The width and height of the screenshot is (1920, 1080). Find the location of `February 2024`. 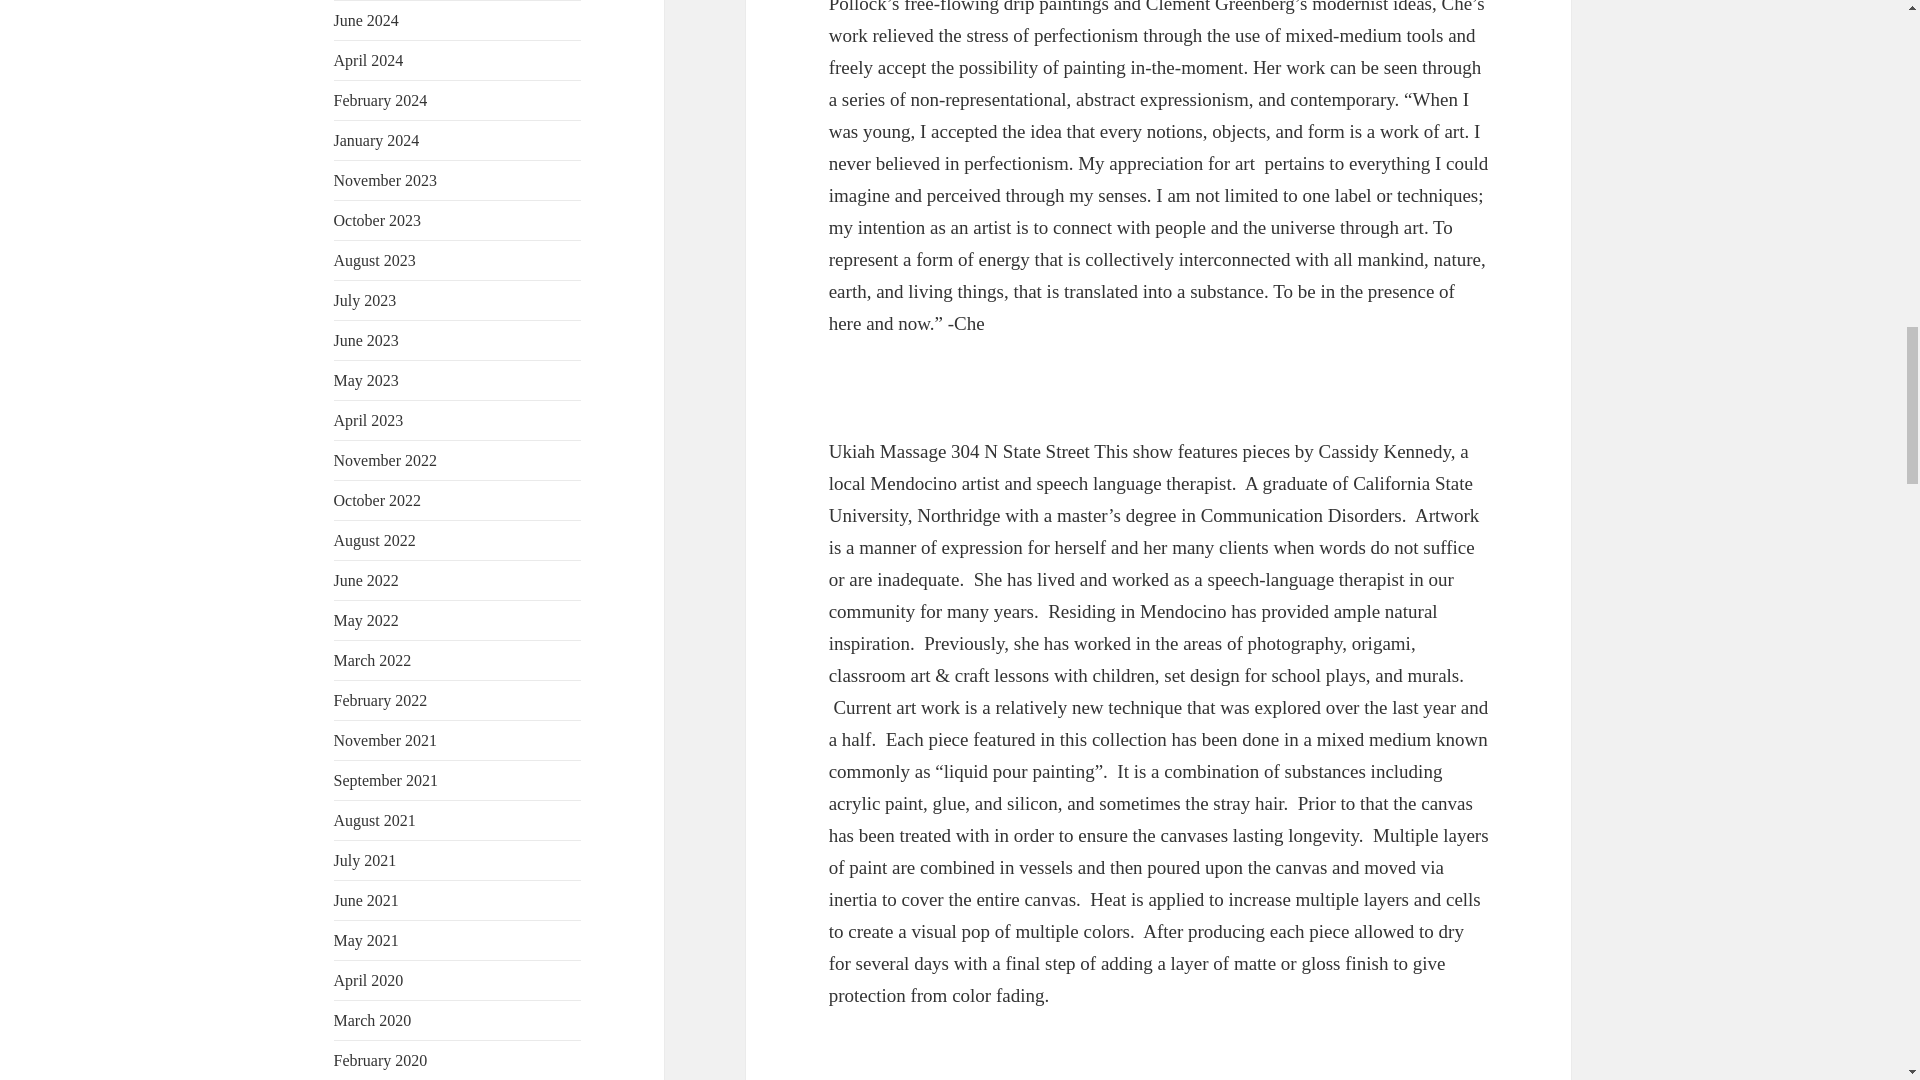

February 2024 is located at coordinates (381, 100).